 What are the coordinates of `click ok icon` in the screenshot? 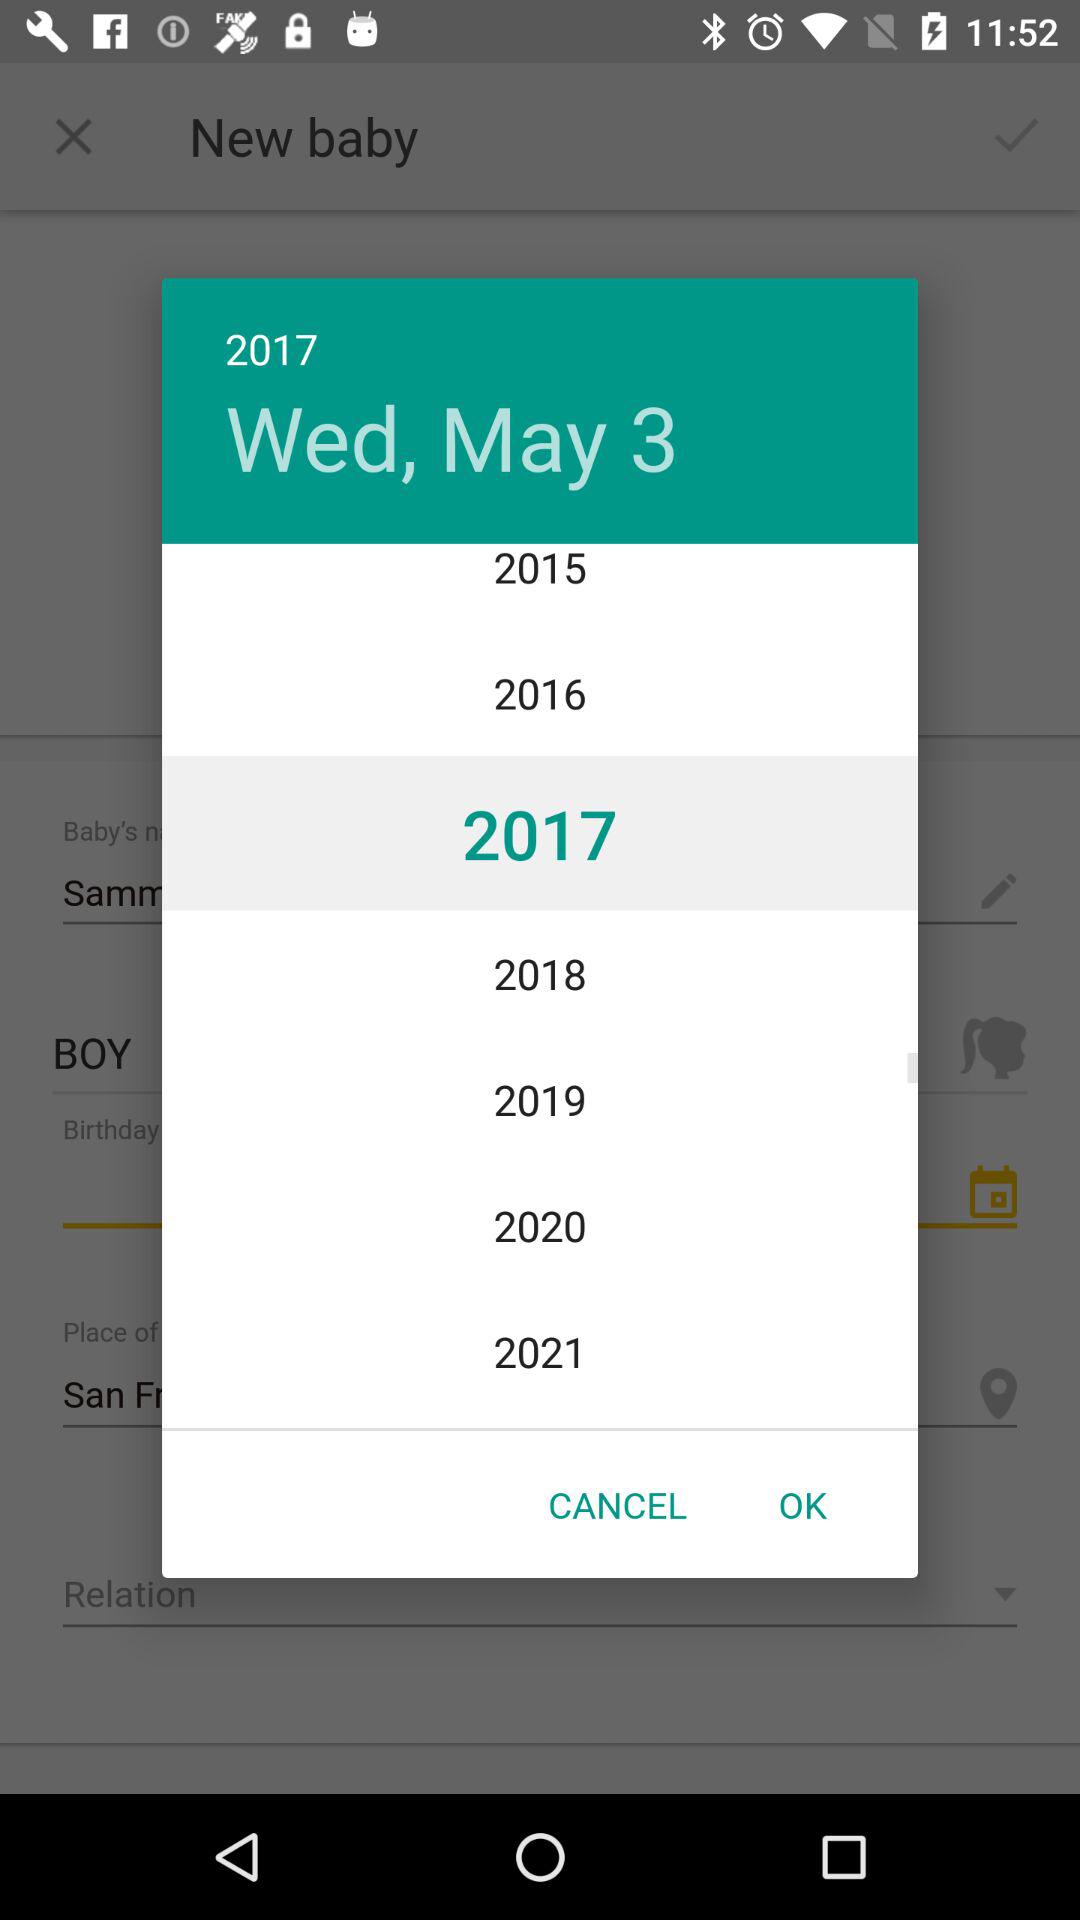 It's located at (802, 1504).